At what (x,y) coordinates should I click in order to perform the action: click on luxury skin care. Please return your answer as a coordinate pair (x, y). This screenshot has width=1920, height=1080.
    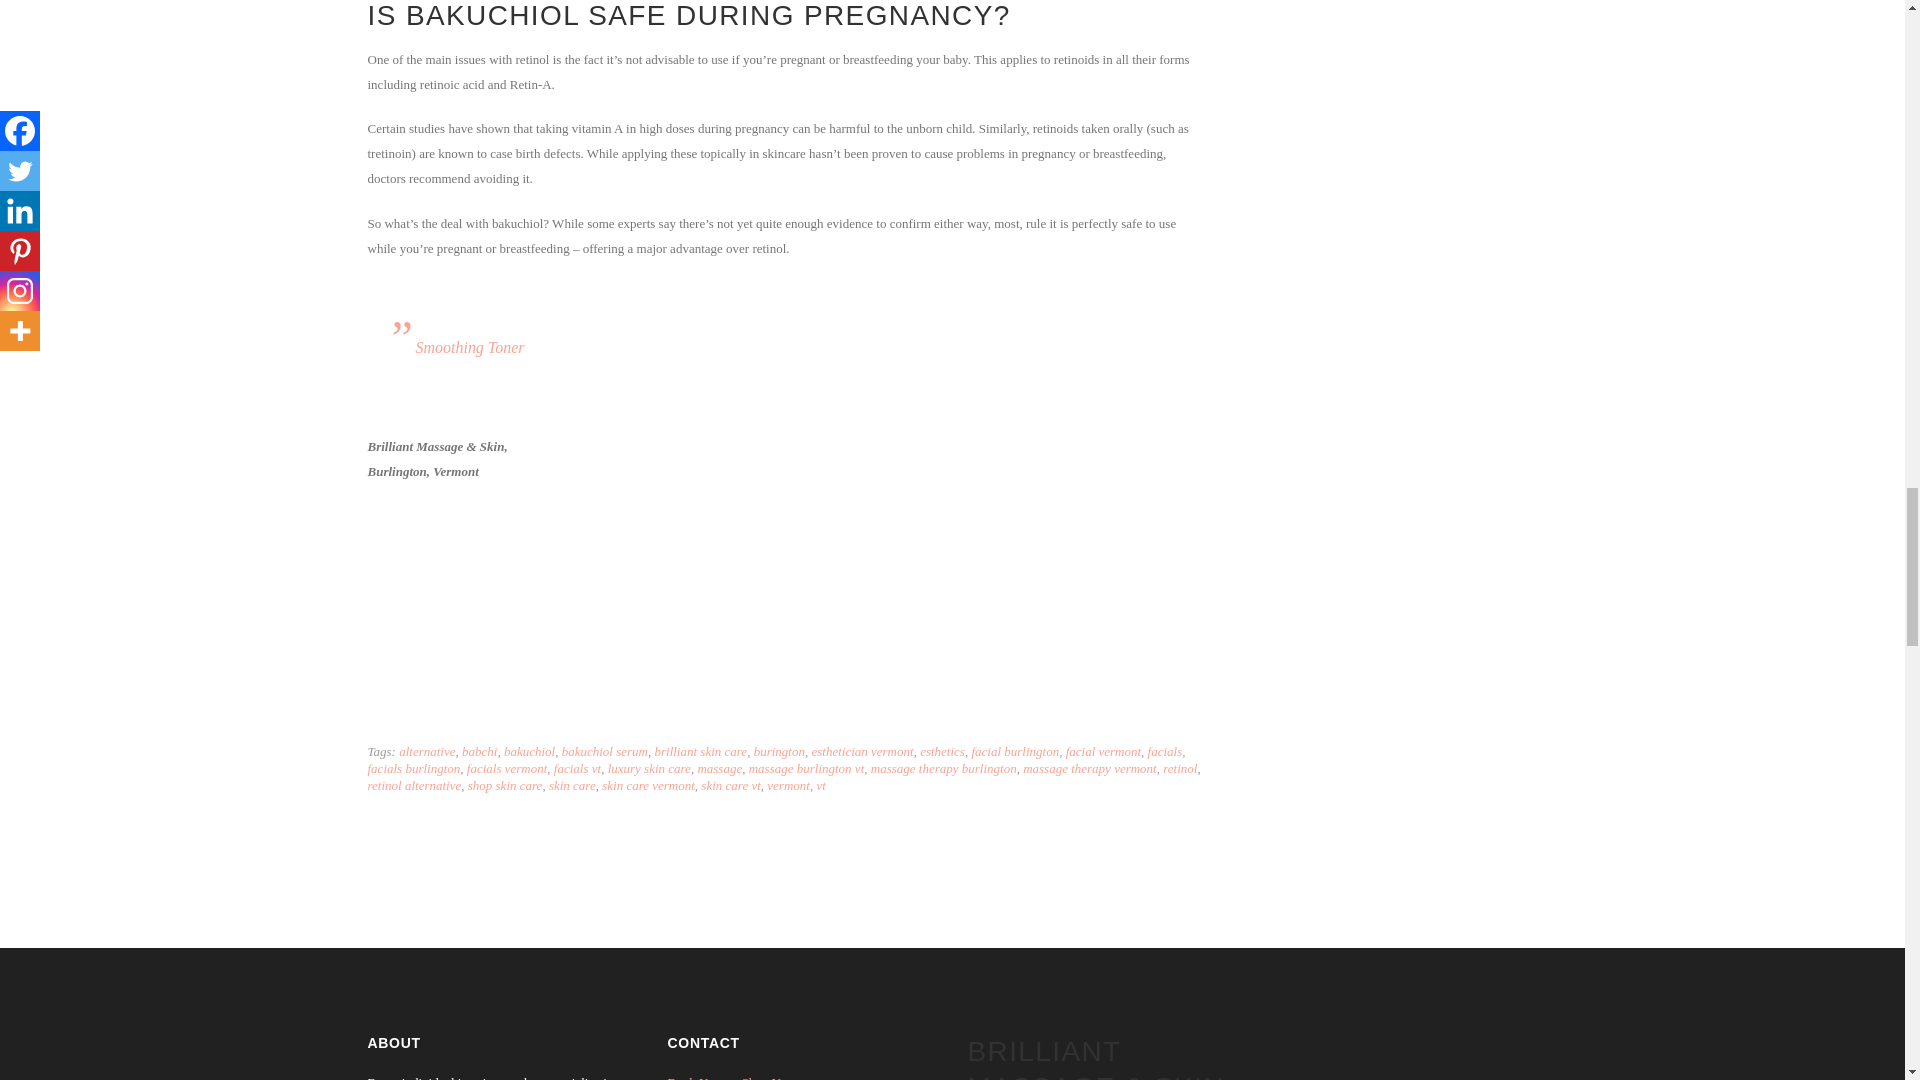
    Looking at the image, I should click on (650, 768).